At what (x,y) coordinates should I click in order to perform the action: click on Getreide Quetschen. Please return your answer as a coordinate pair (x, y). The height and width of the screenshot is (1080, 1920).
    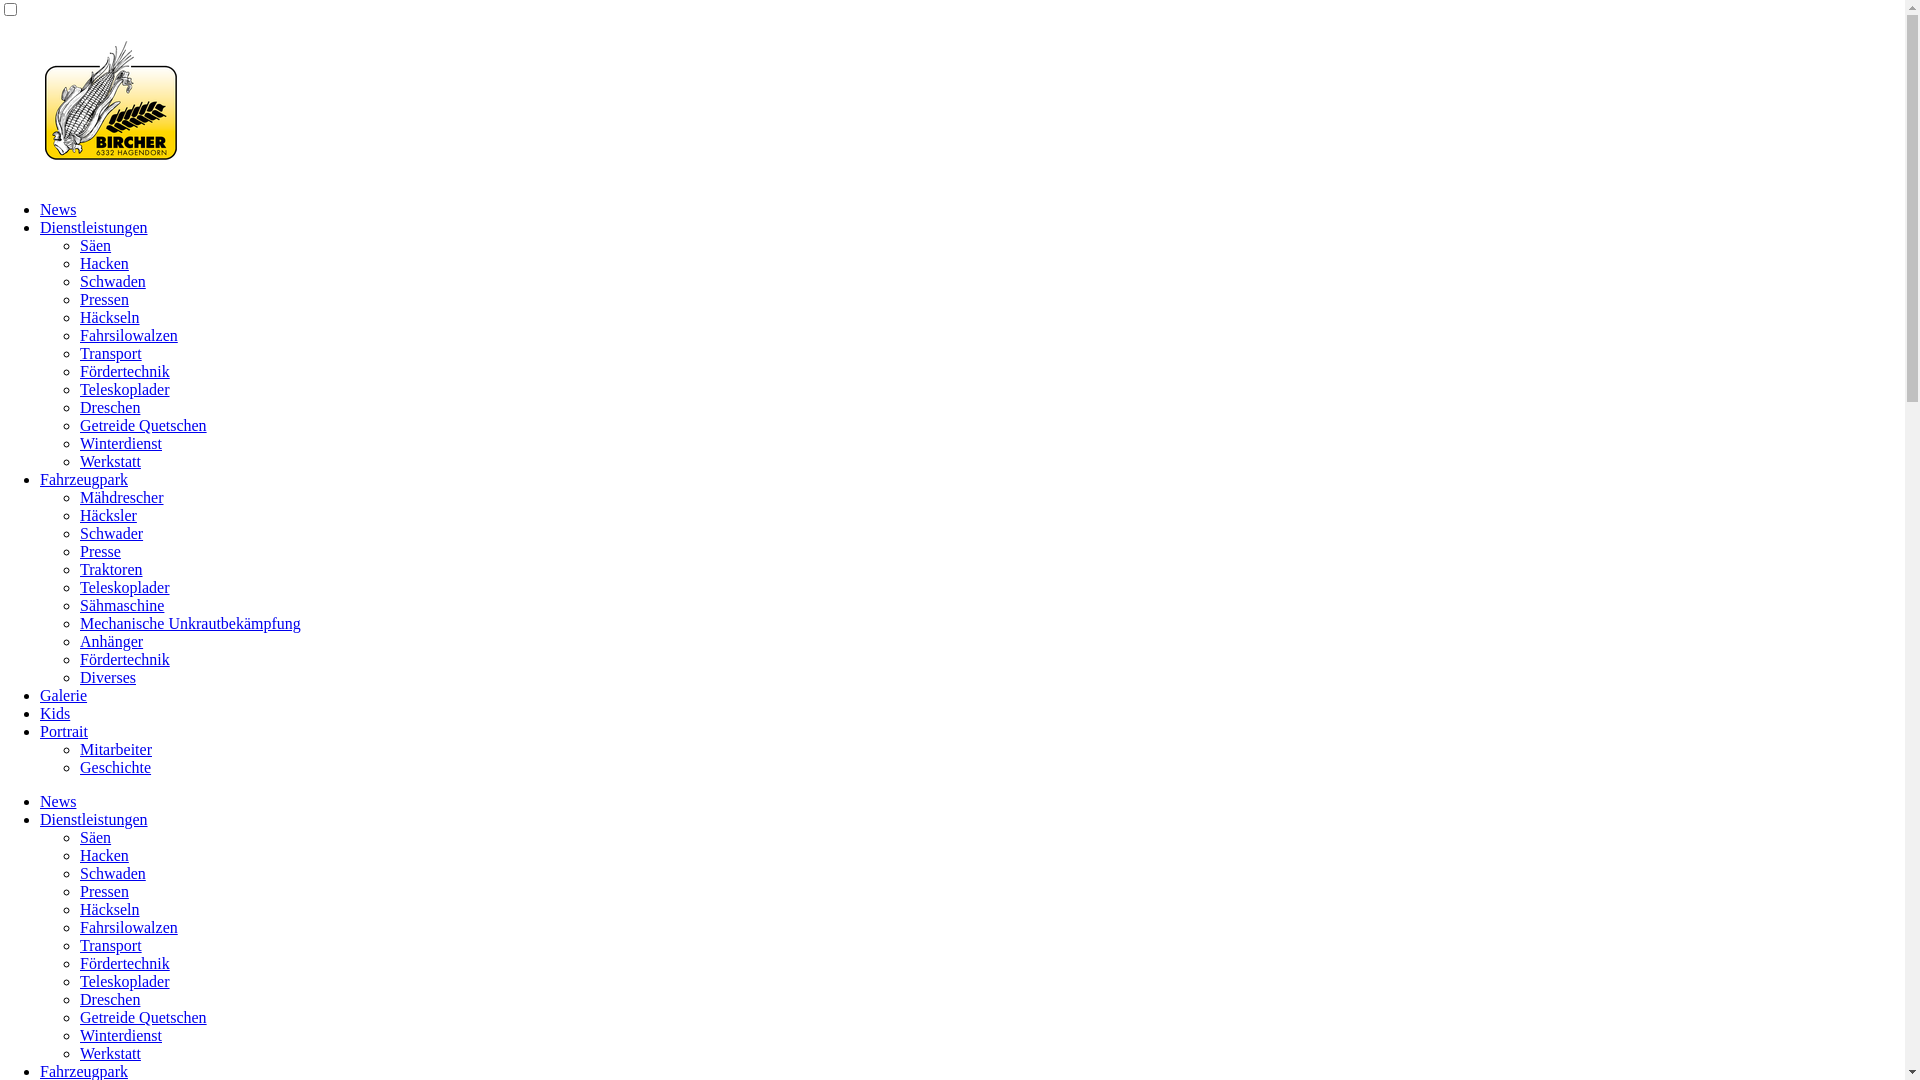
    Looking at the image, I should click on (144, 1018).